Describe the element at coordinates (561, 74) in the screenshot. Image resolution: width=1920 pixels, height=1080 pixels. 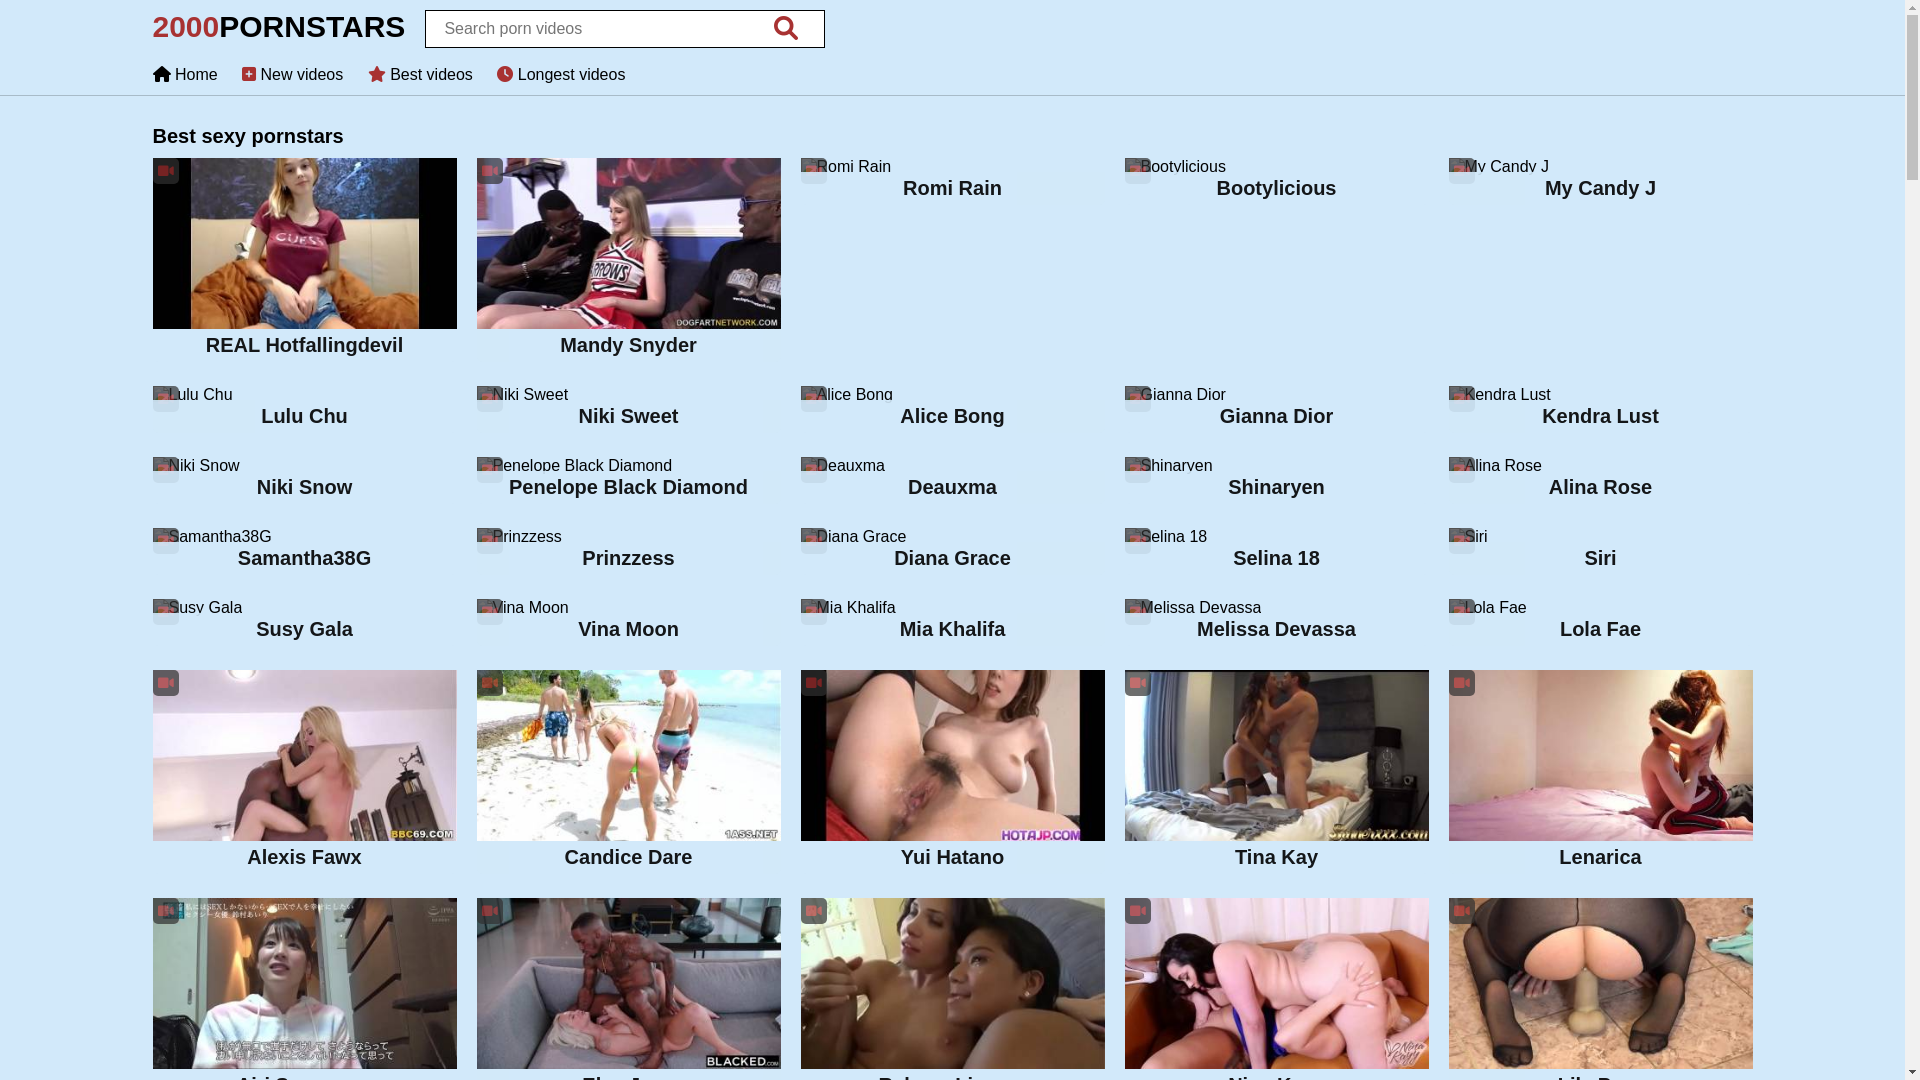
I see `Longest videos` at that location.